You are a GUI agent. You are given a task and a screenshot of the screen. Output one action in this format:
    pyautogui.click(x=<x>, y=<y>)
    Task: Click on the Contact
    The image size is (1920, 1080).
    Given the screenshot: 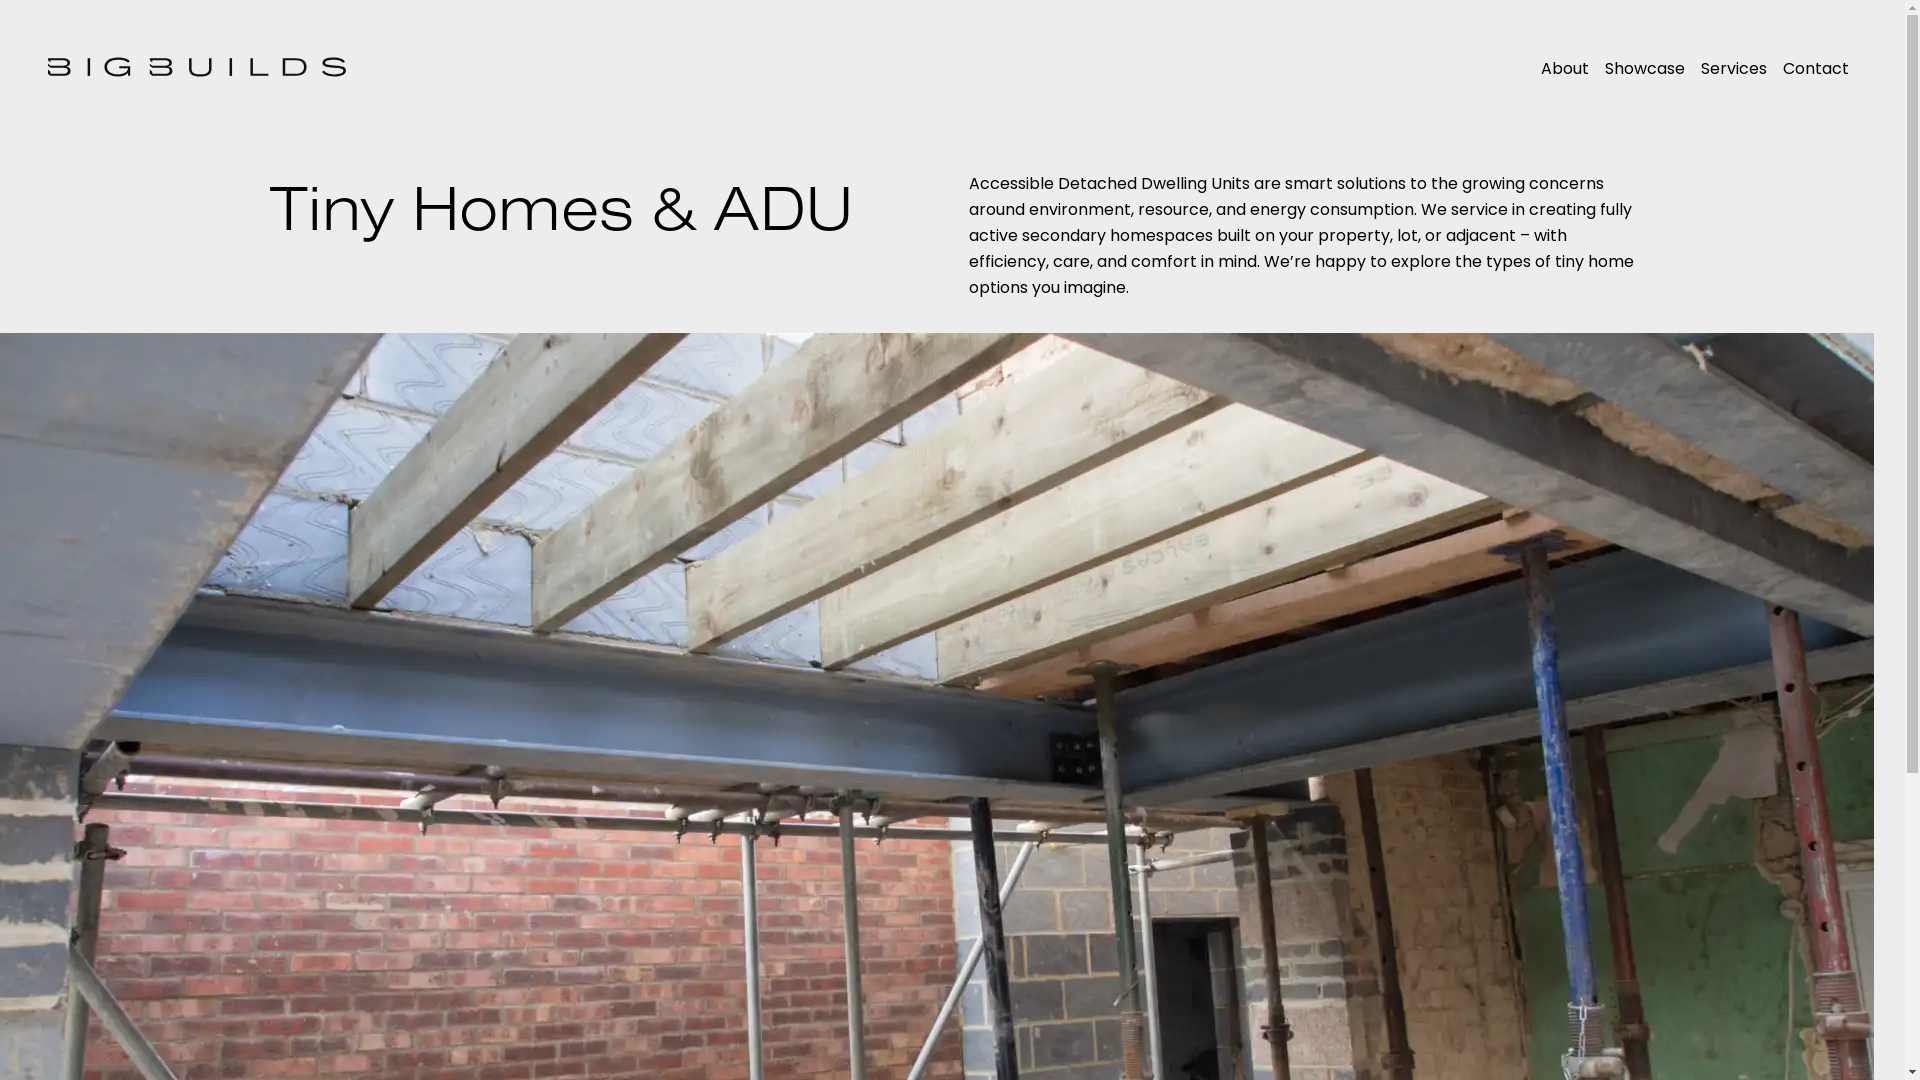 What is the action you would take?
    pyautogui.click(x=1816, y=68)
    